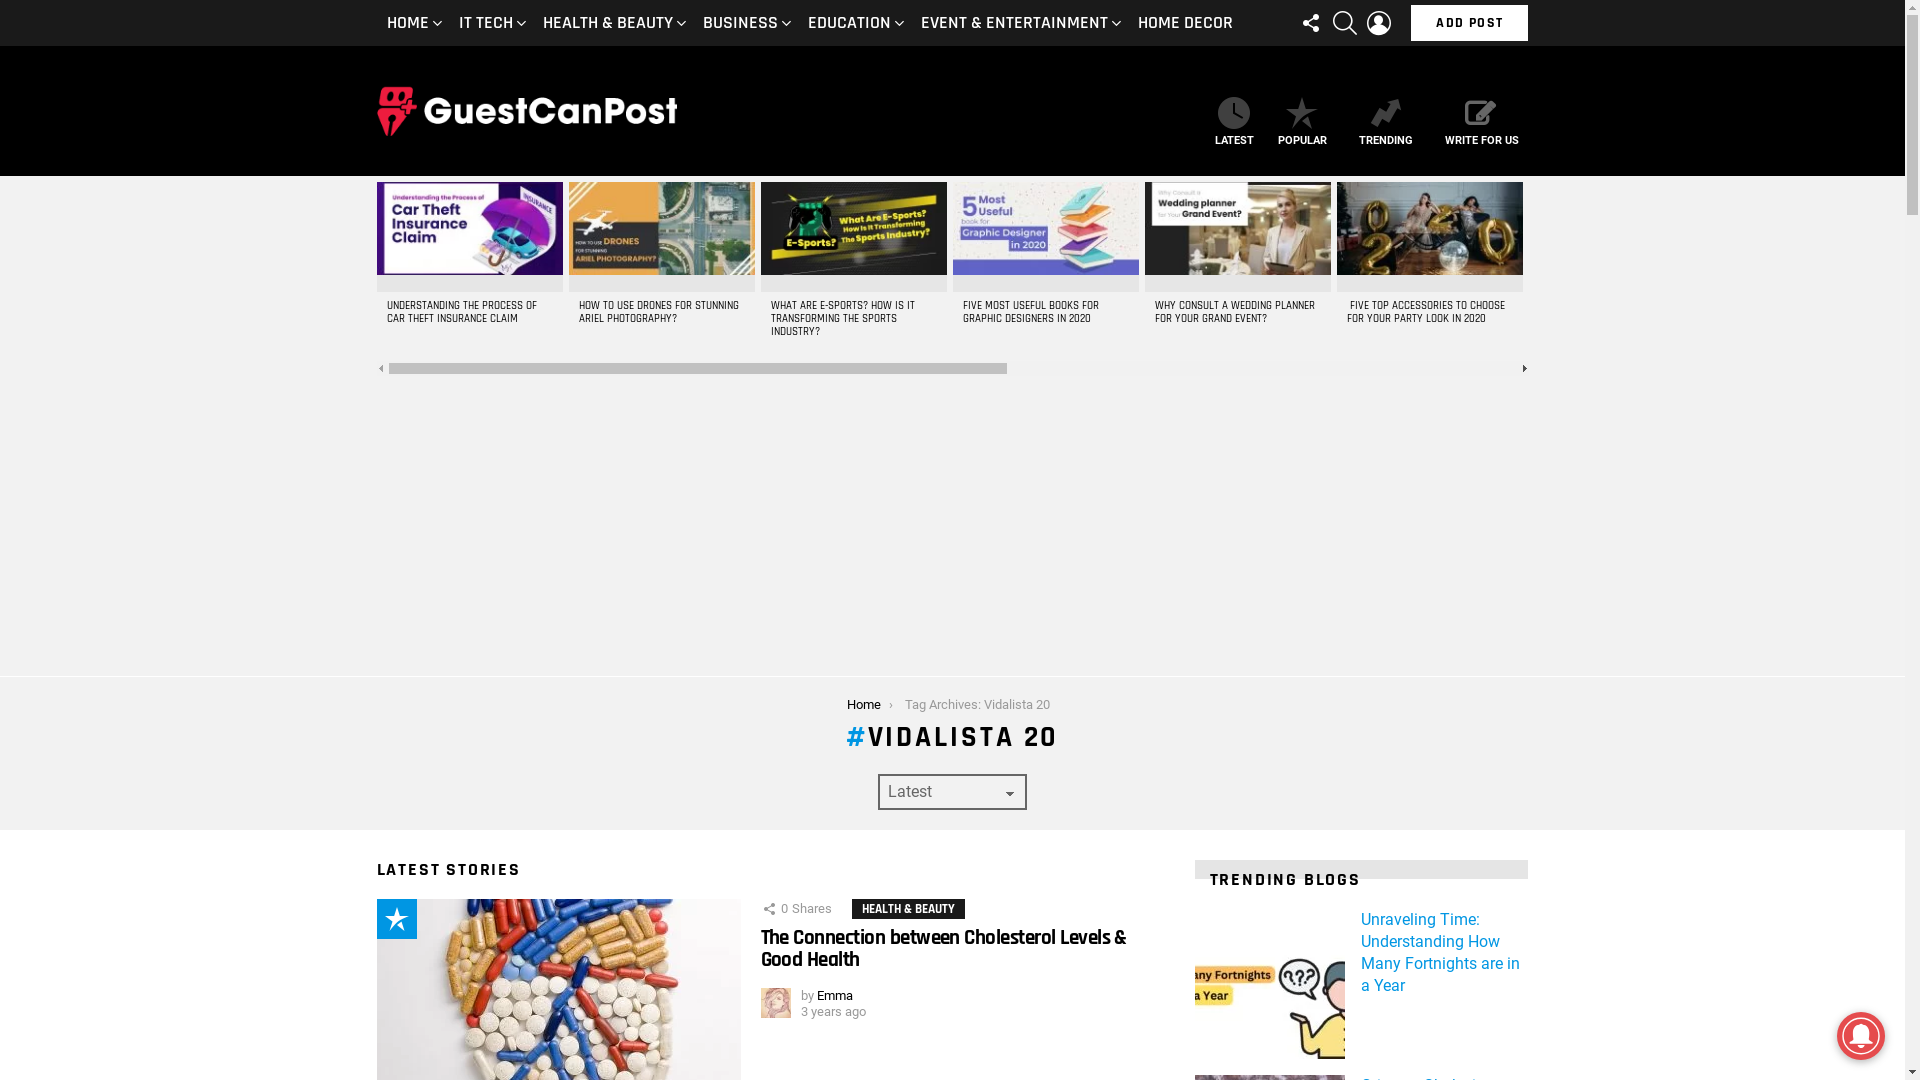 This screenshot has width=1920, height=1080. What do you see at coordinates (1030, 312) in the screenshot?
I see `FIVE MOST USEFUL BOOKS FOR GRAPHIC DESIGNERS IN 2020` at bounding box center [1030, 312].